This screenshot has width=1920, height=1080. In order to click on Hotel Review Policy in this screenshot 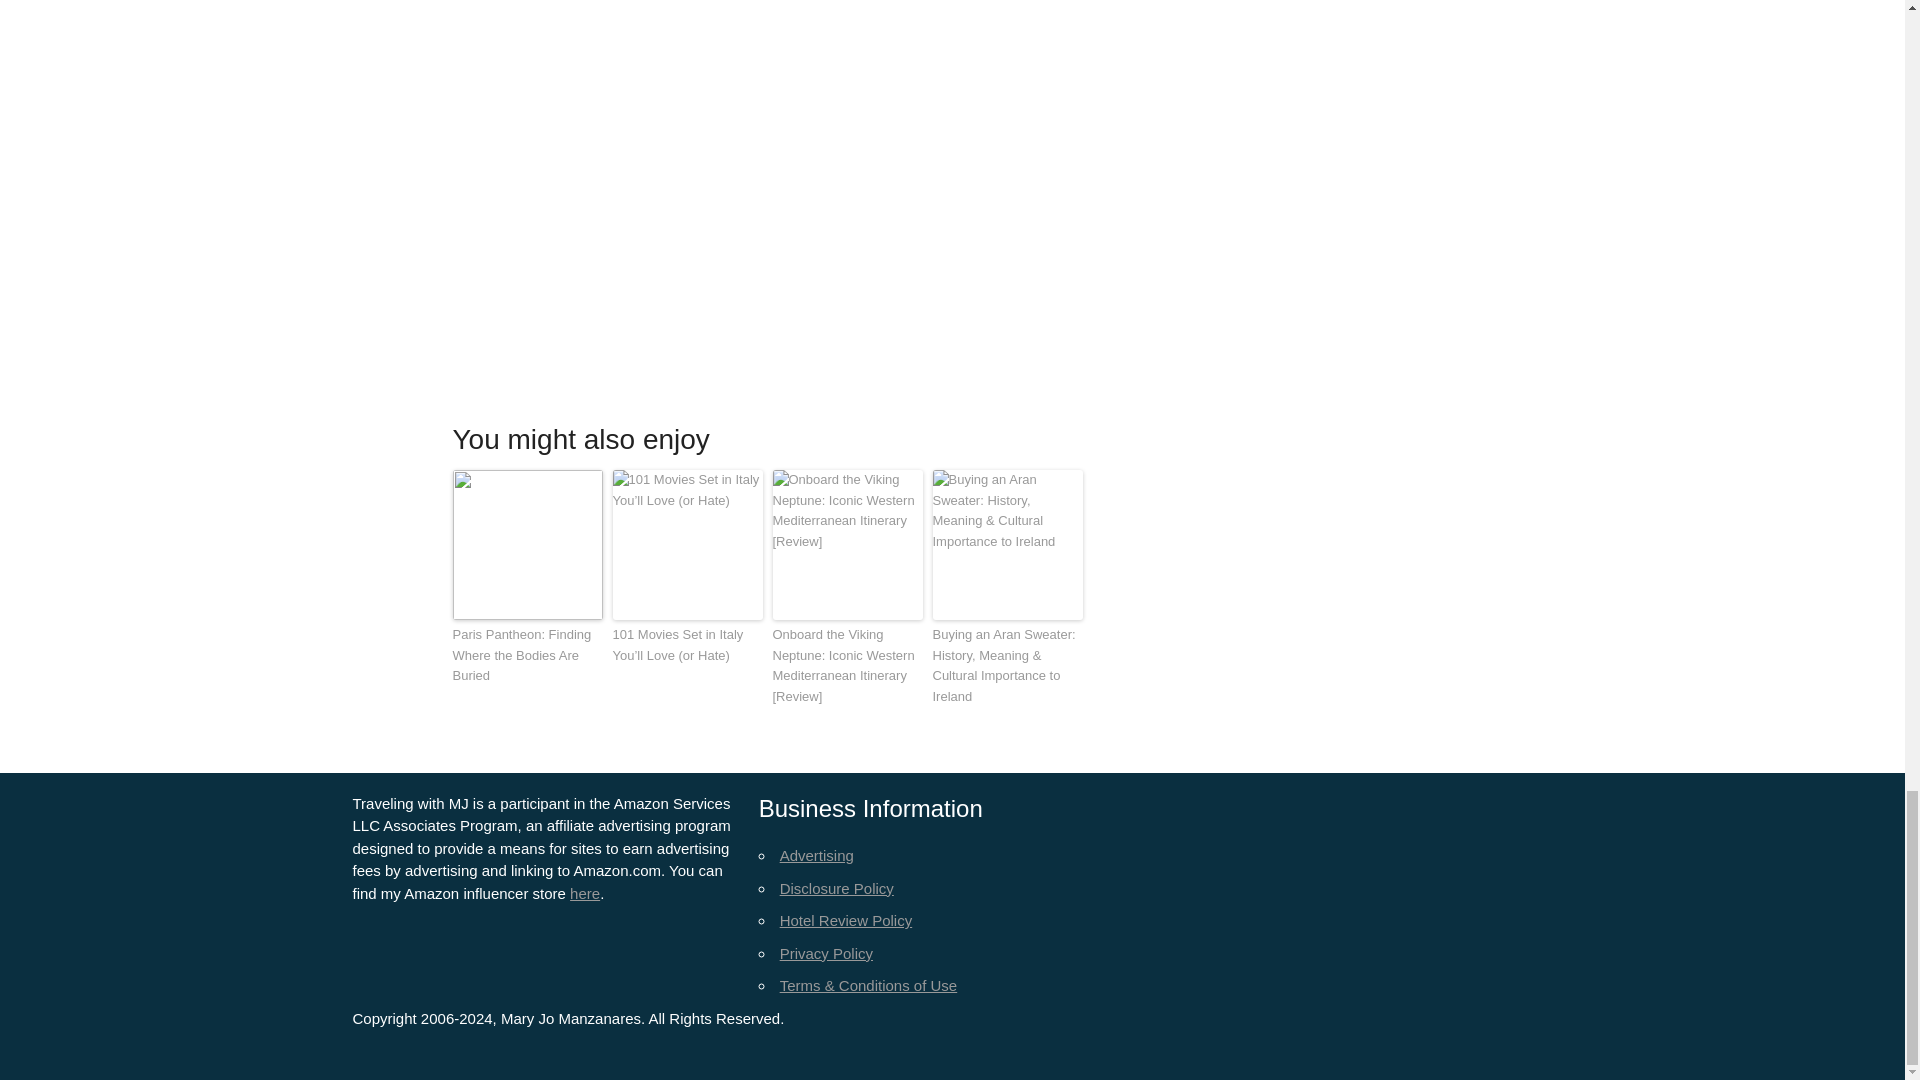, I will do `click(846, 920)`.